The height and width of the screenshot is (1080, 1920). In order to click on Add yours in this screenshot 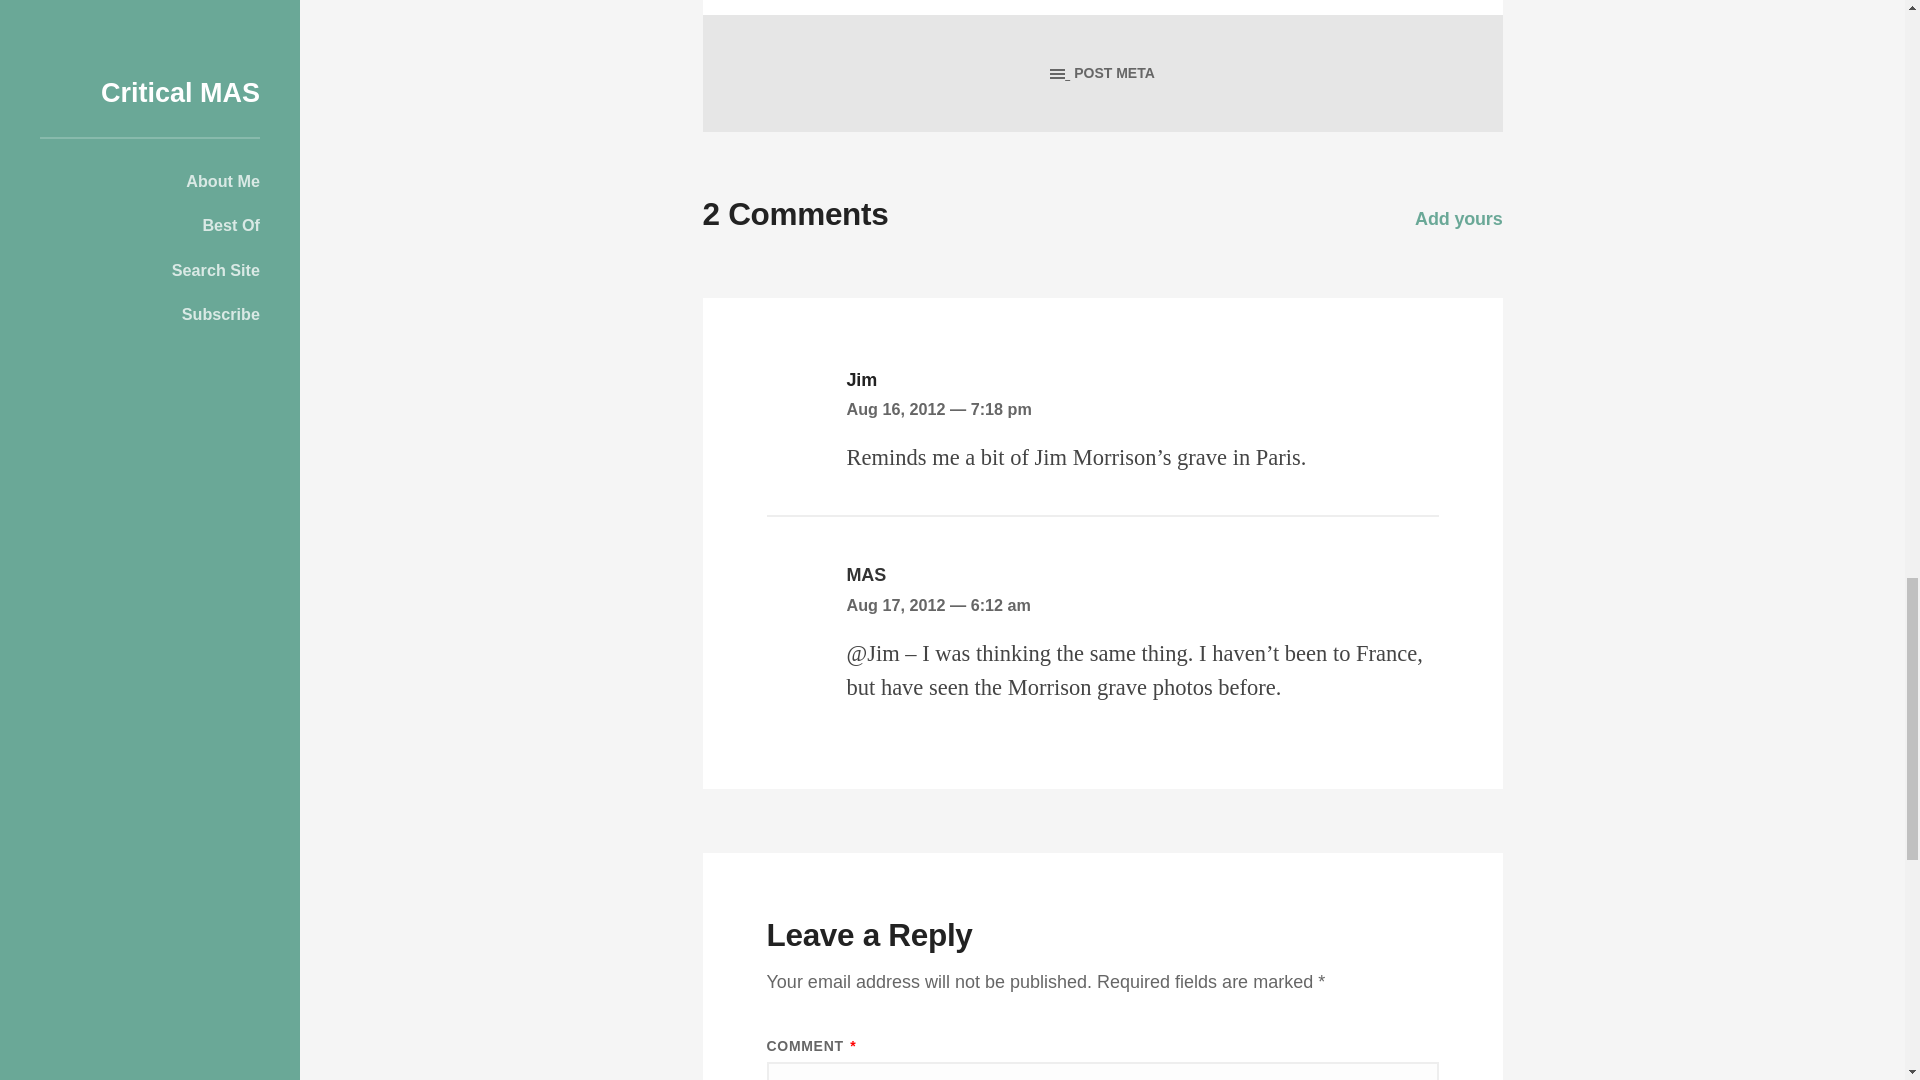, I will do `click(1458, 218)`.